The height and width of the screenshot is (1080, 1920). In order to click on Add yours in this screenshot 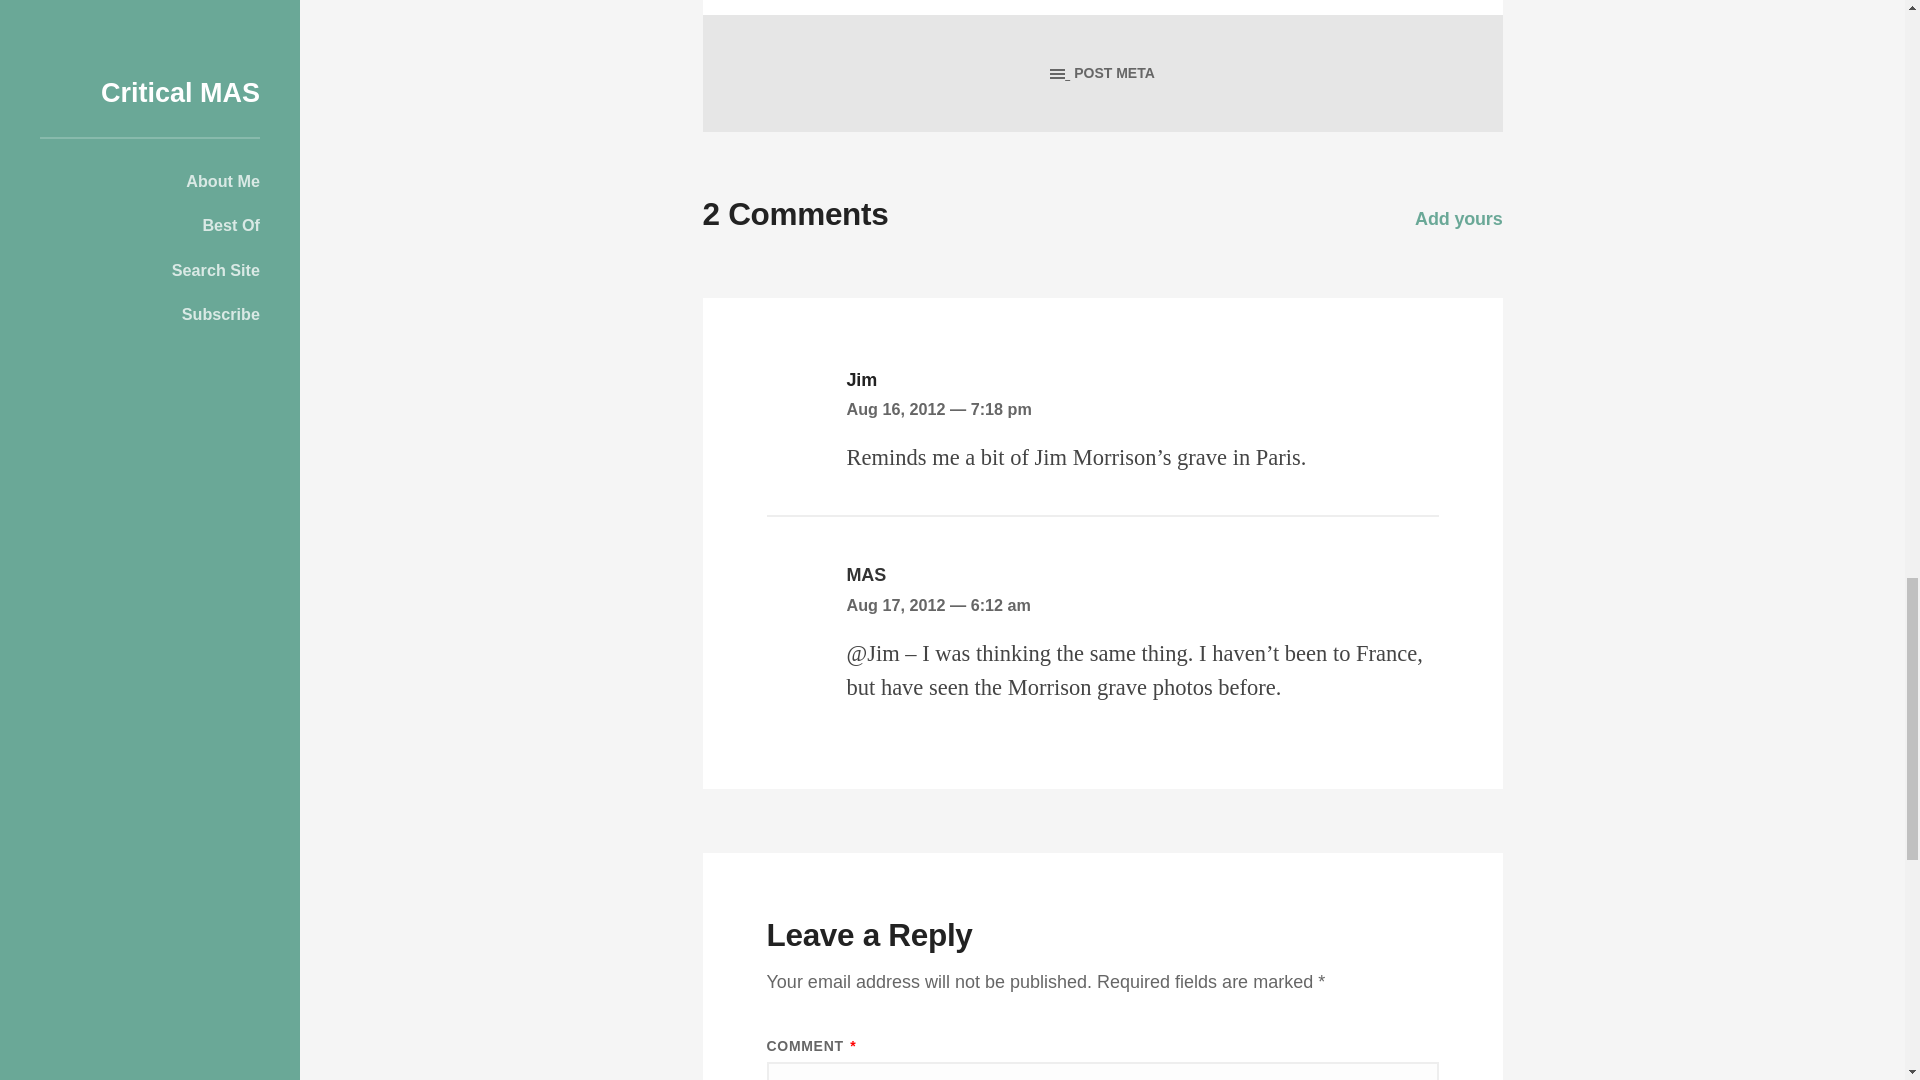, I will do `click(1458, 218)`.